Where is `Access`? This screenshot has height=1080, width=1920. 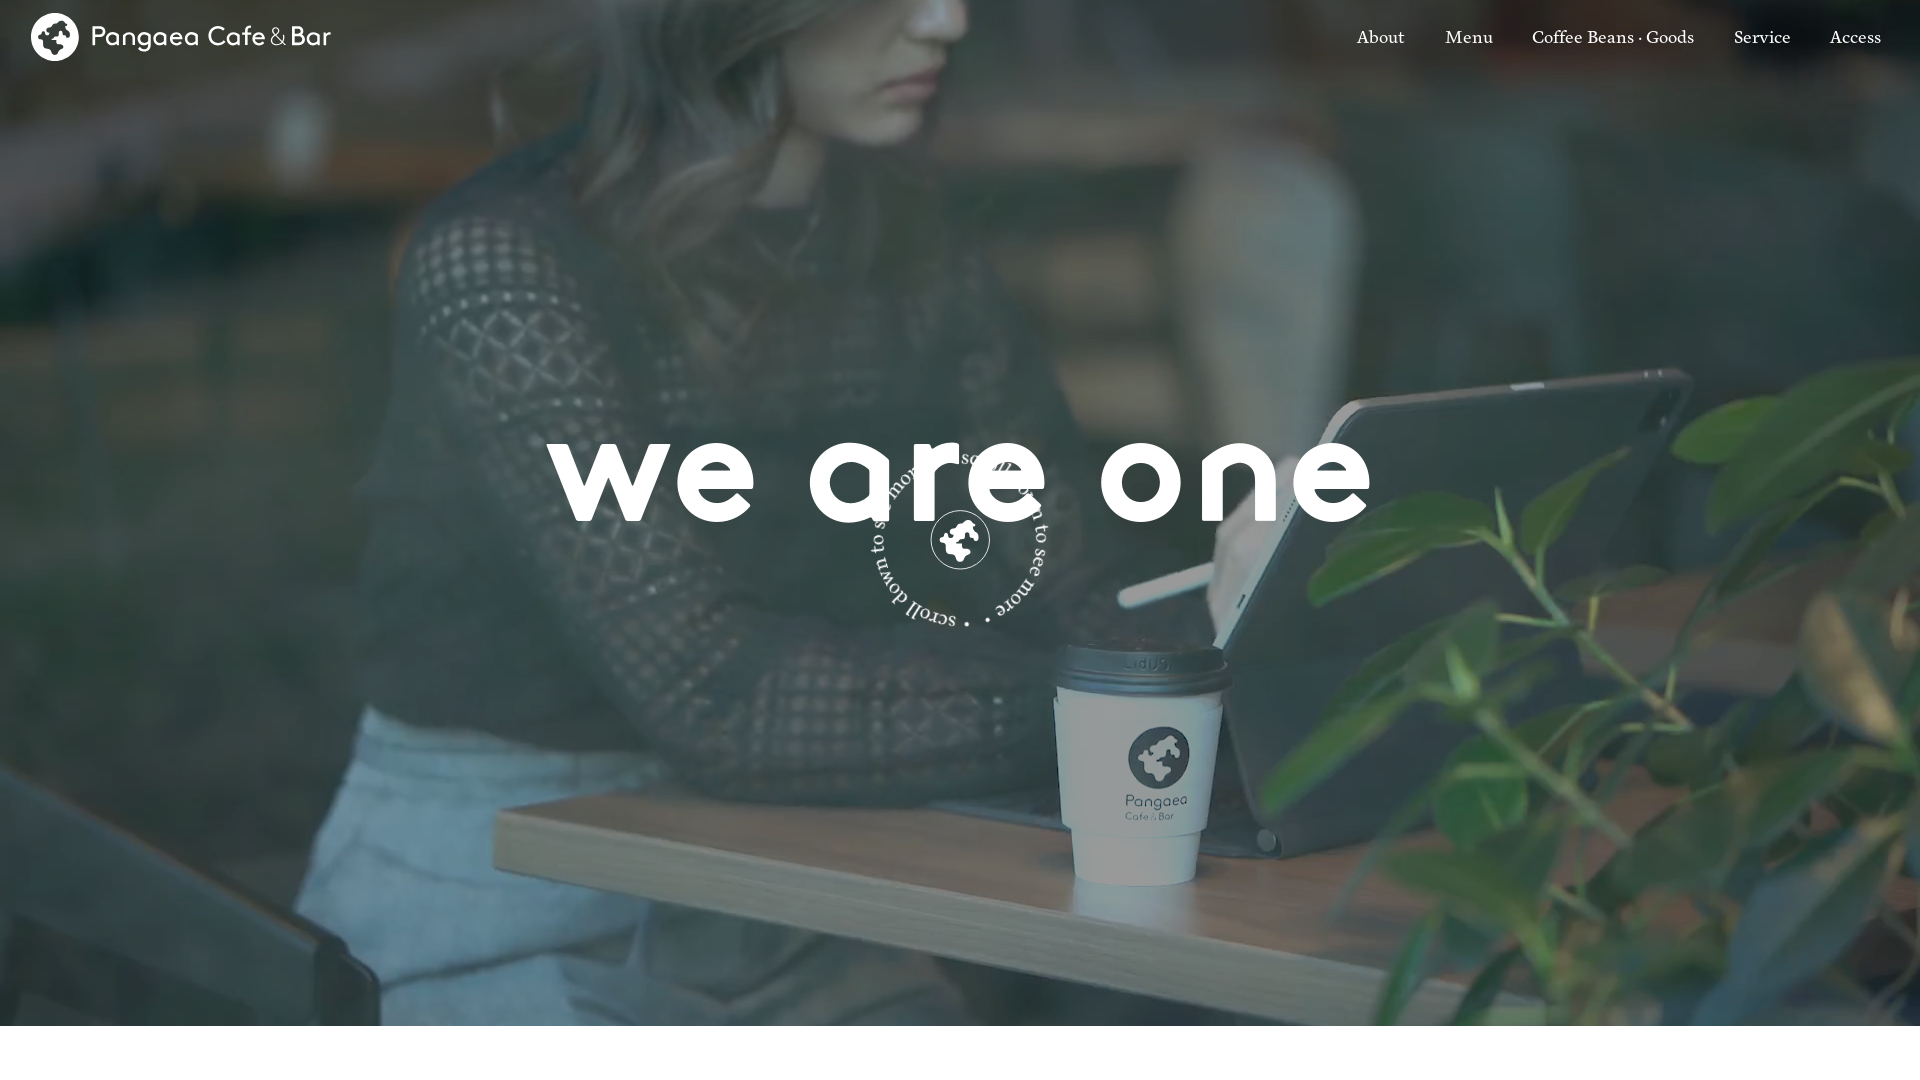
Access is located at coordinates (1856, 38).